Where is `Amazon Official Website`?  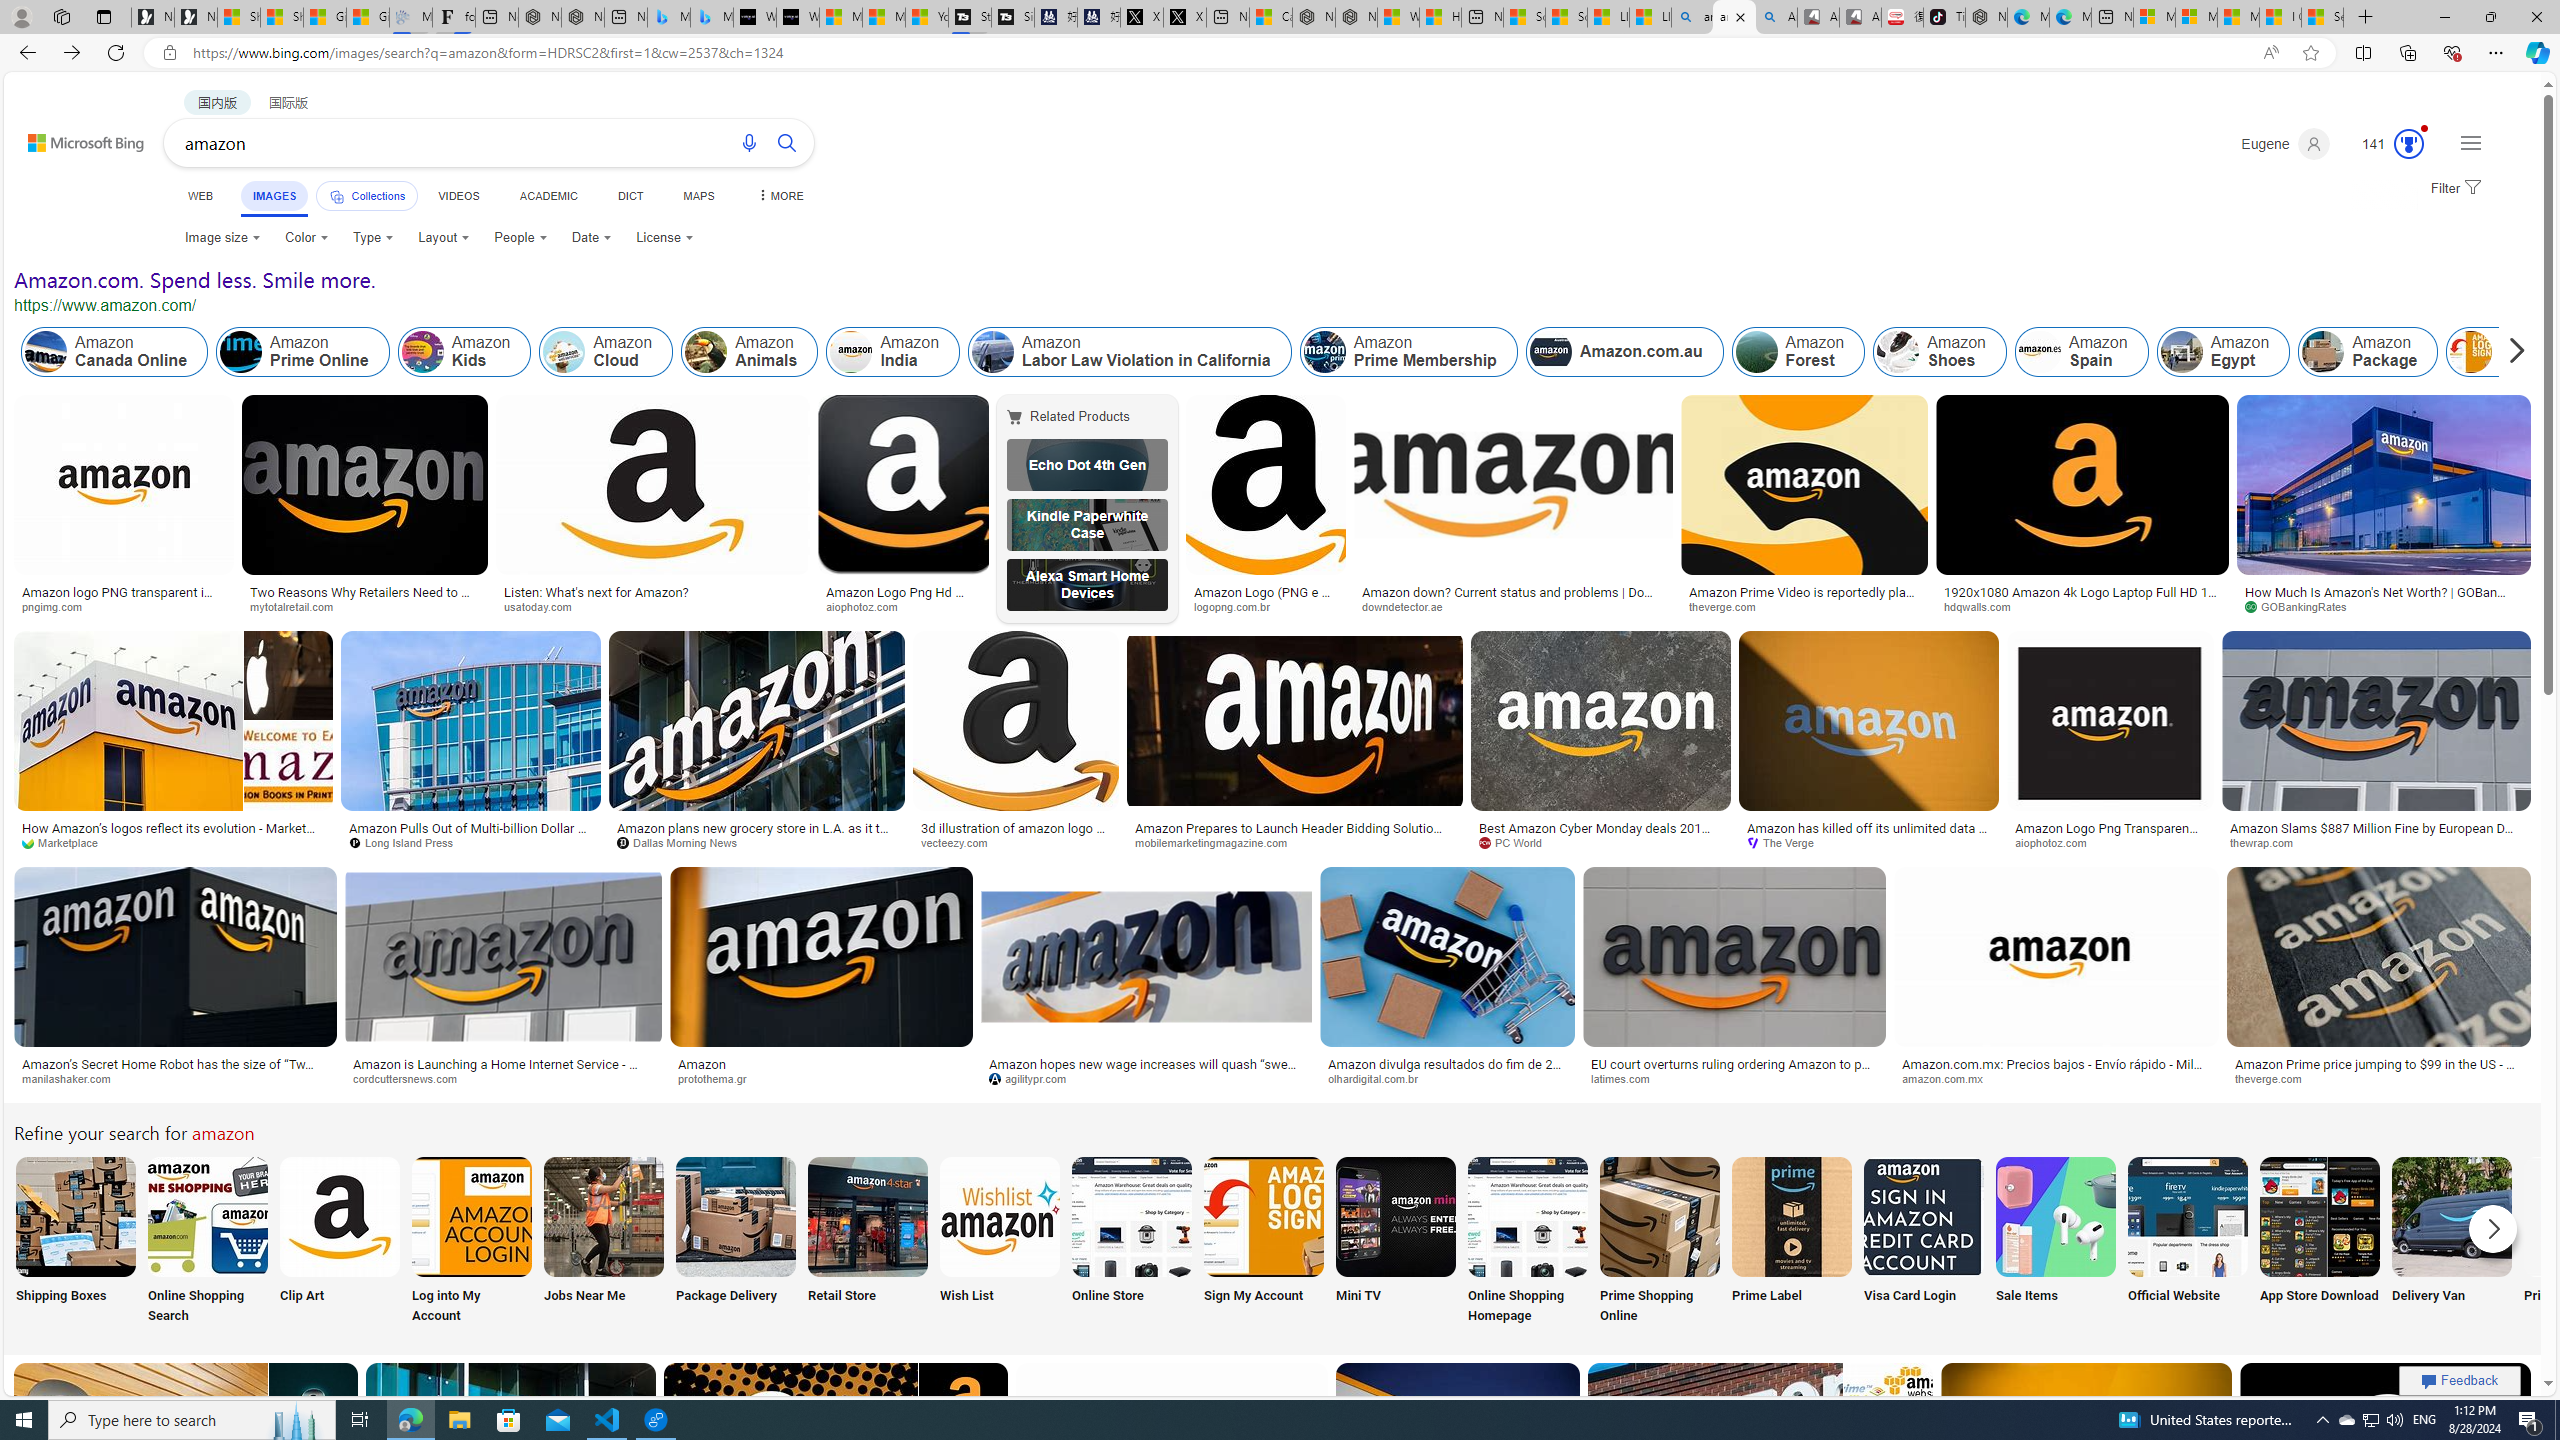 Amazon Official Website is located at coordinates (2187, 1216).